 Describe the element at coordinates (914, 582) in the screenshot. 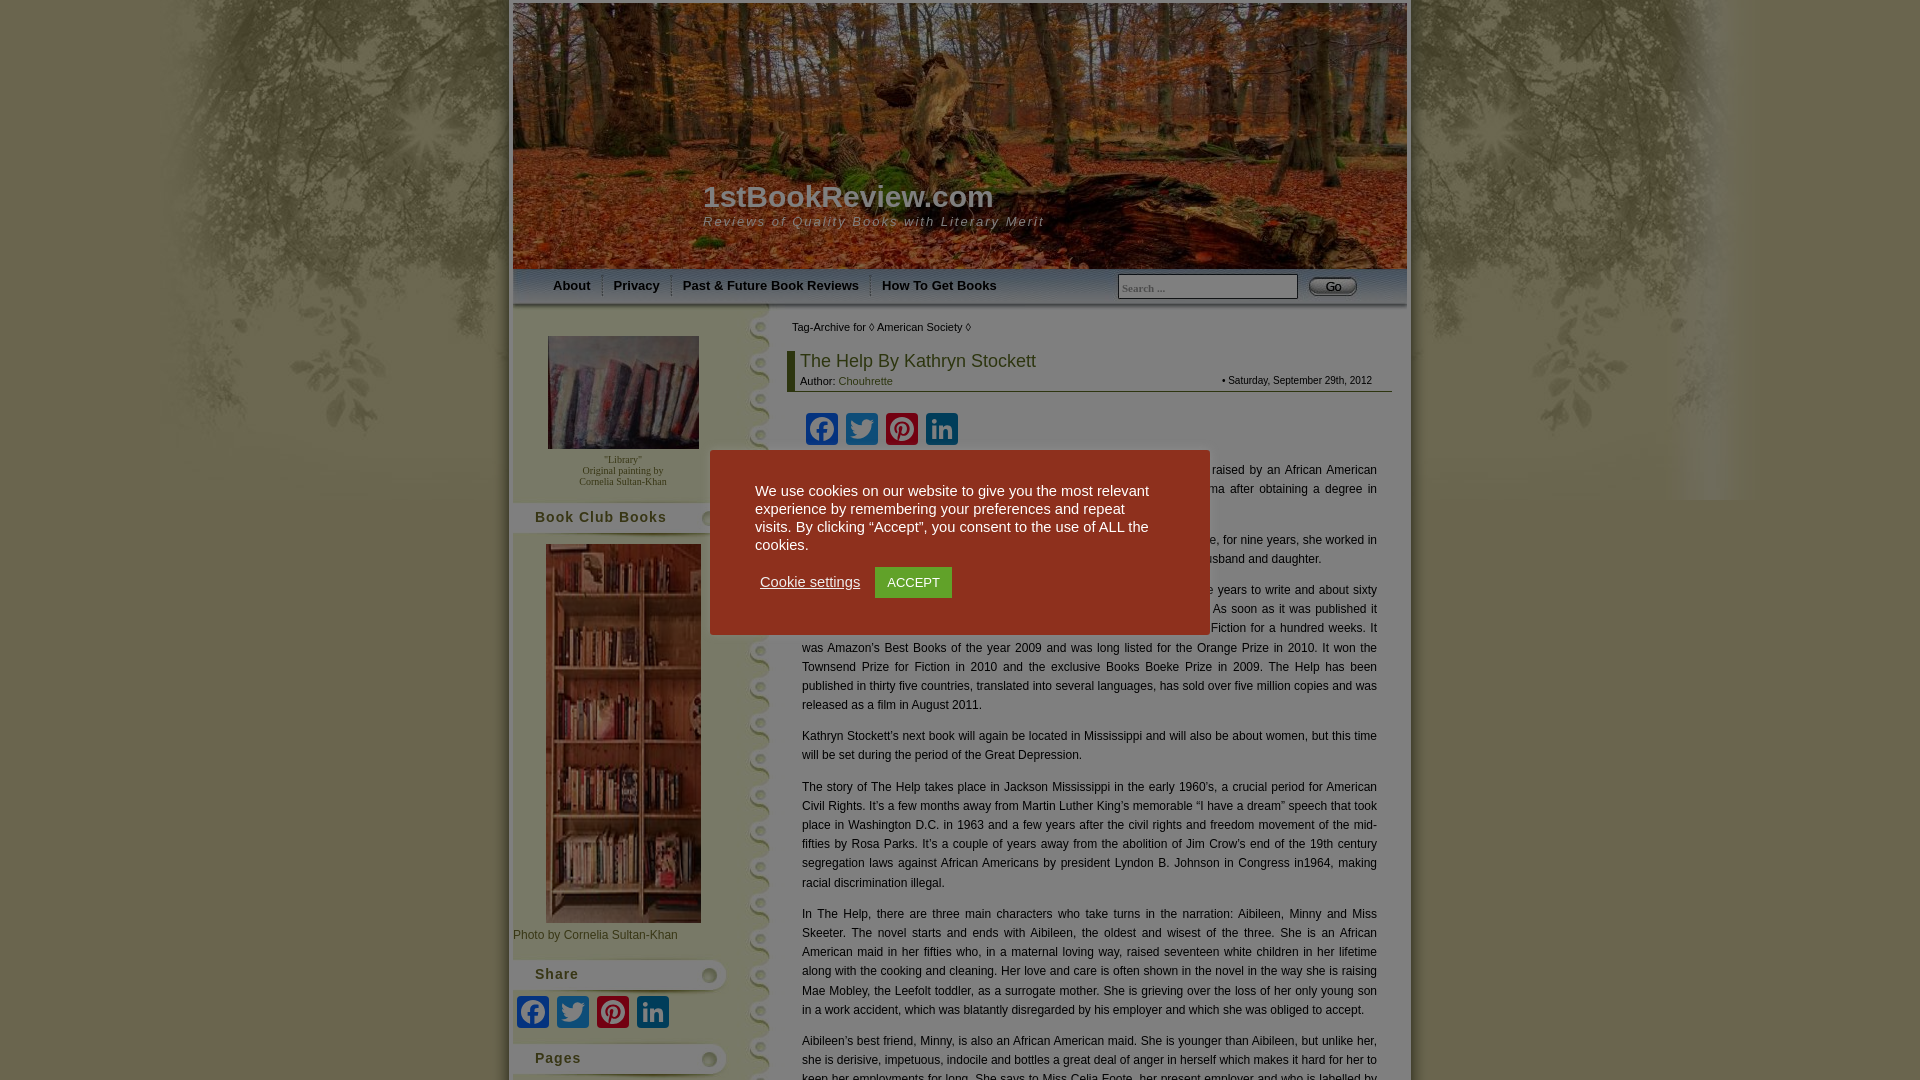

I see `ACCEPT` at that location.